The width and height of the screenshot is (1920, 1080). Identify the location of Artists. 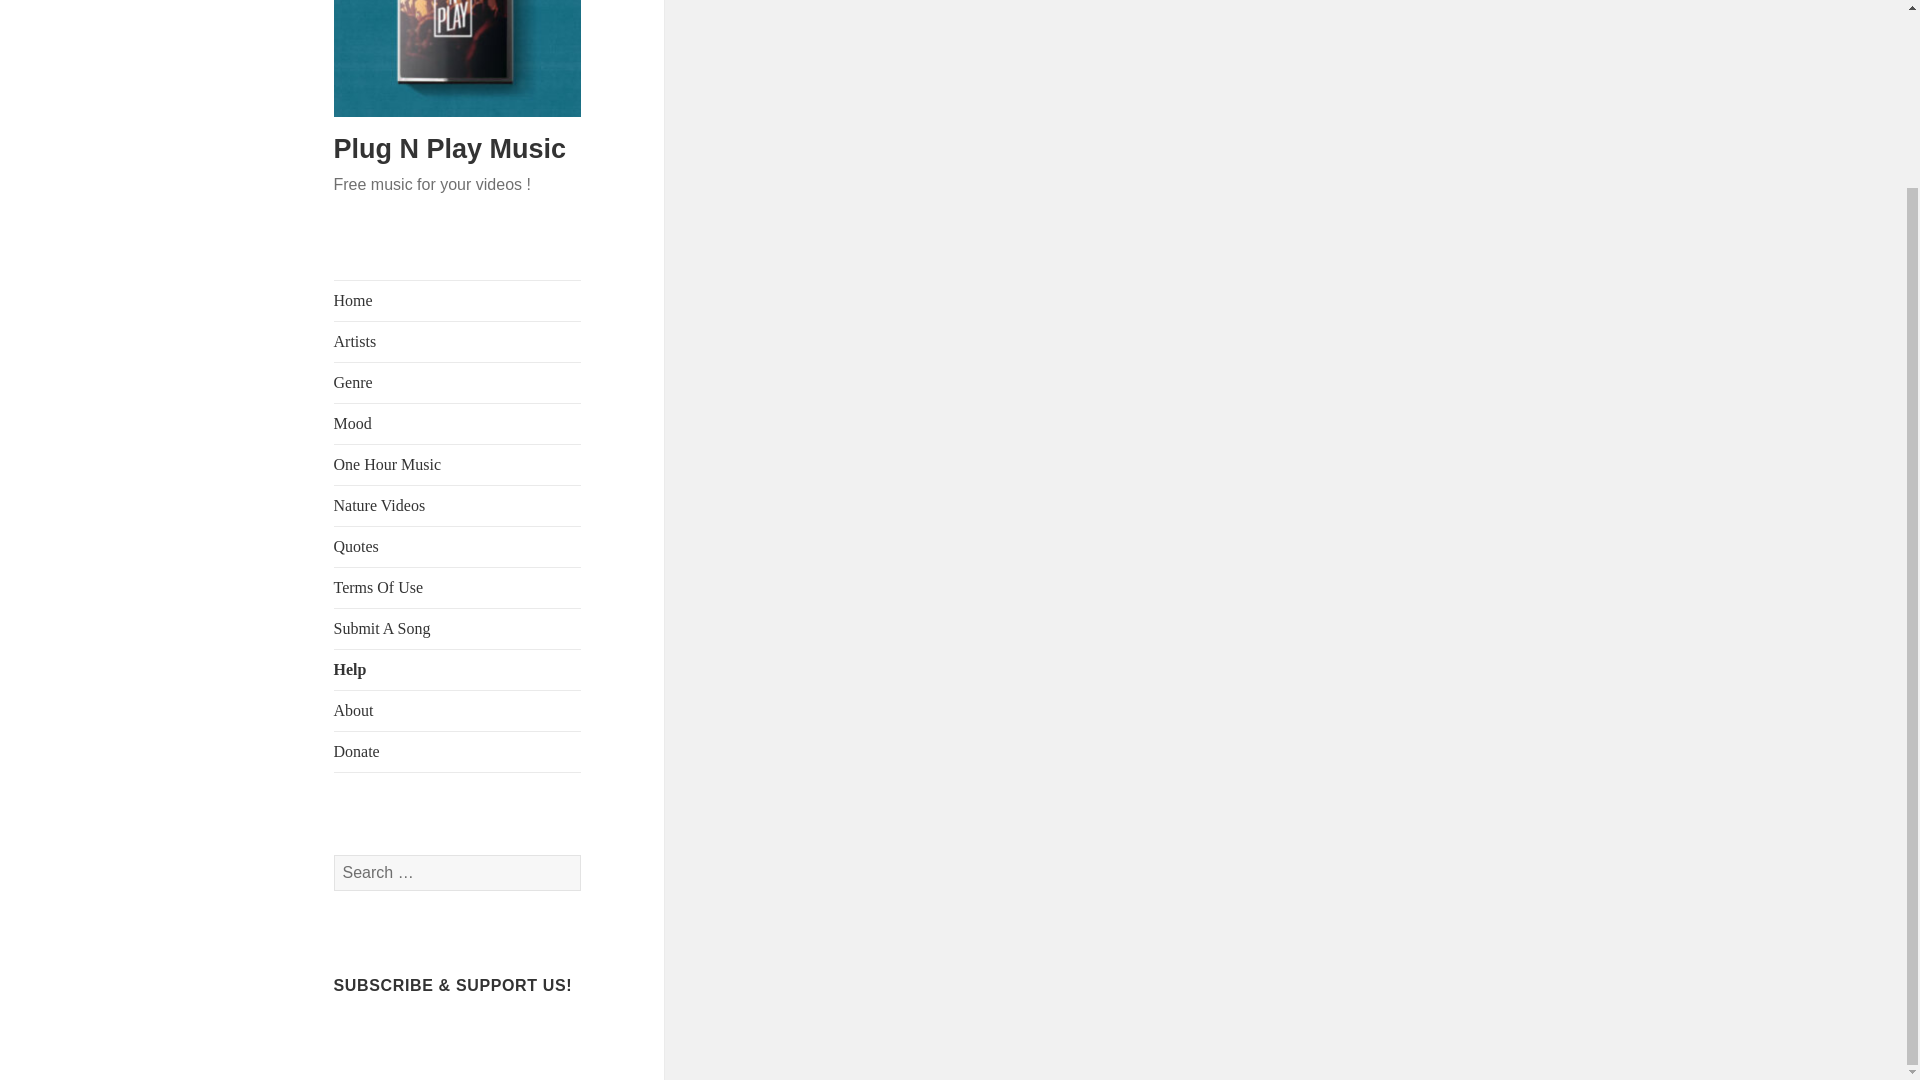
(458, 341).